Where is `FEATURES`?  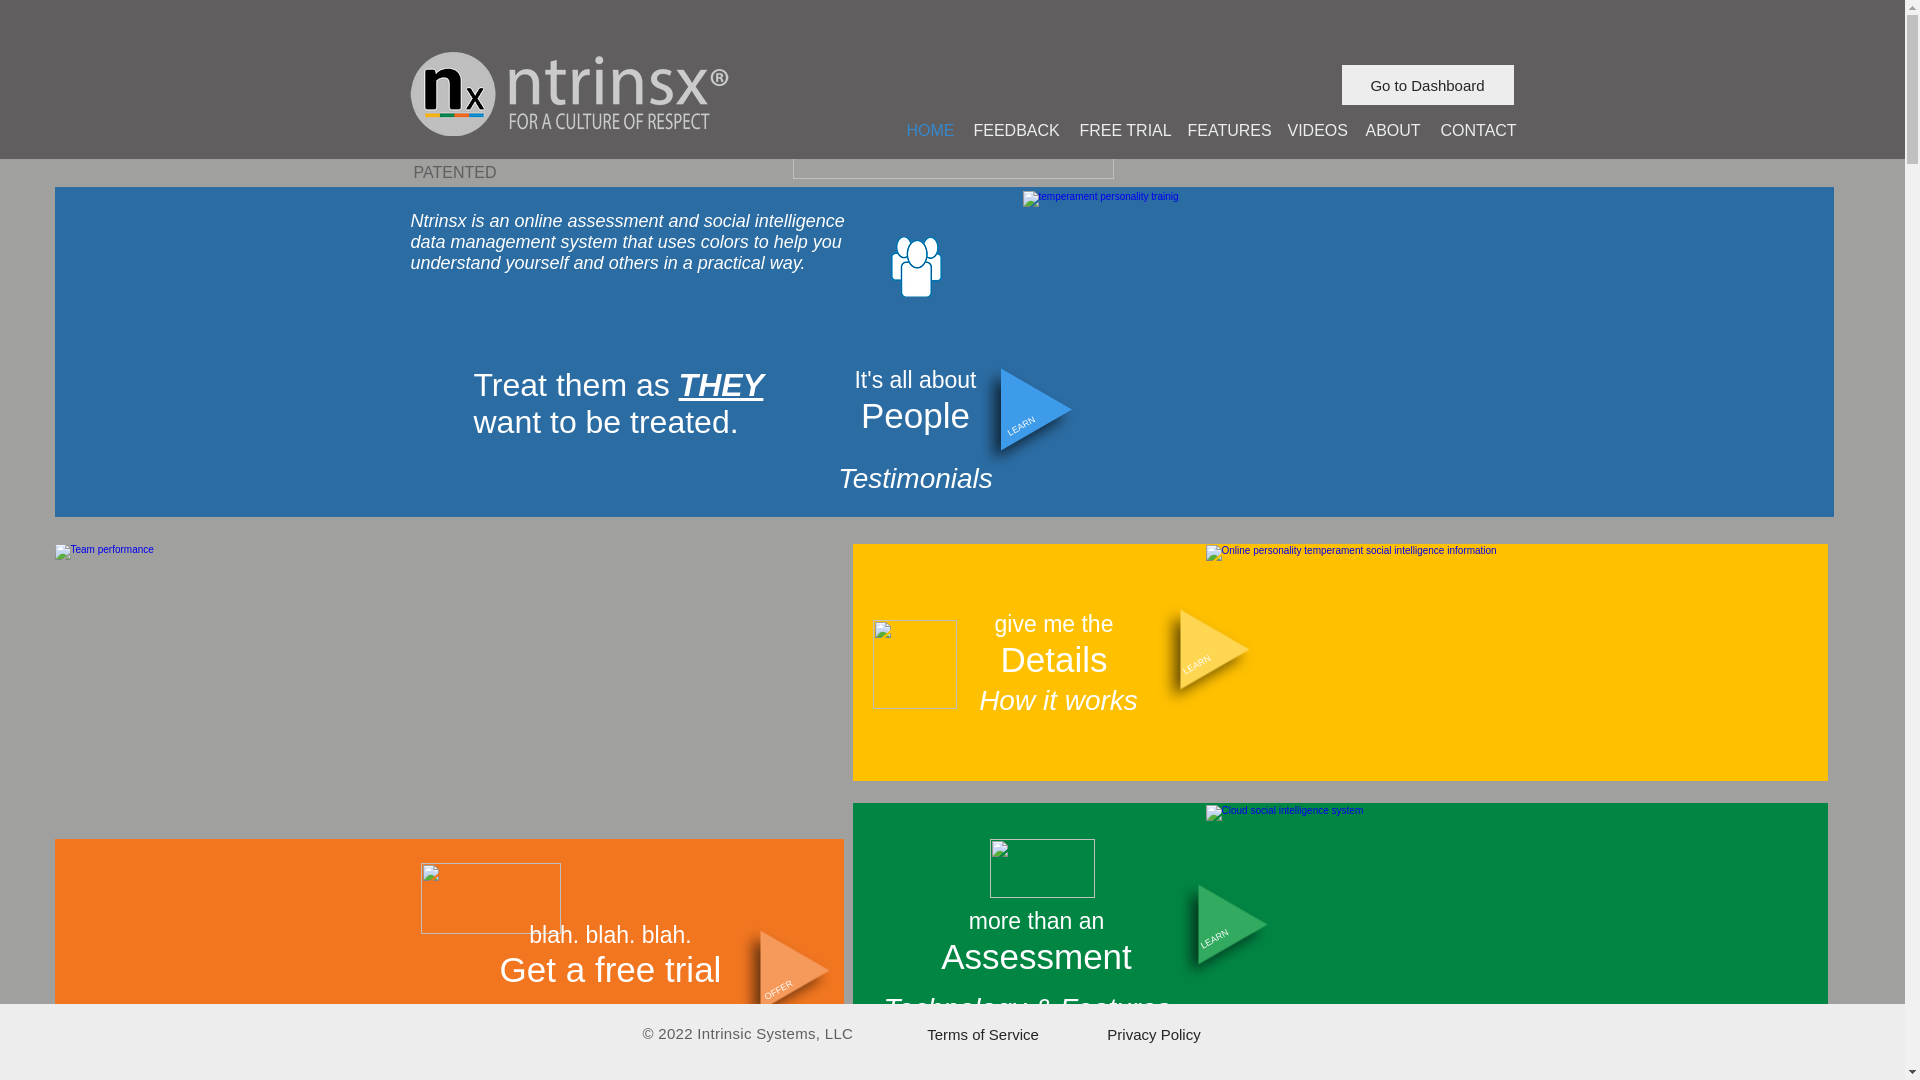
FEATURES is located at coordinates (1228, 130).